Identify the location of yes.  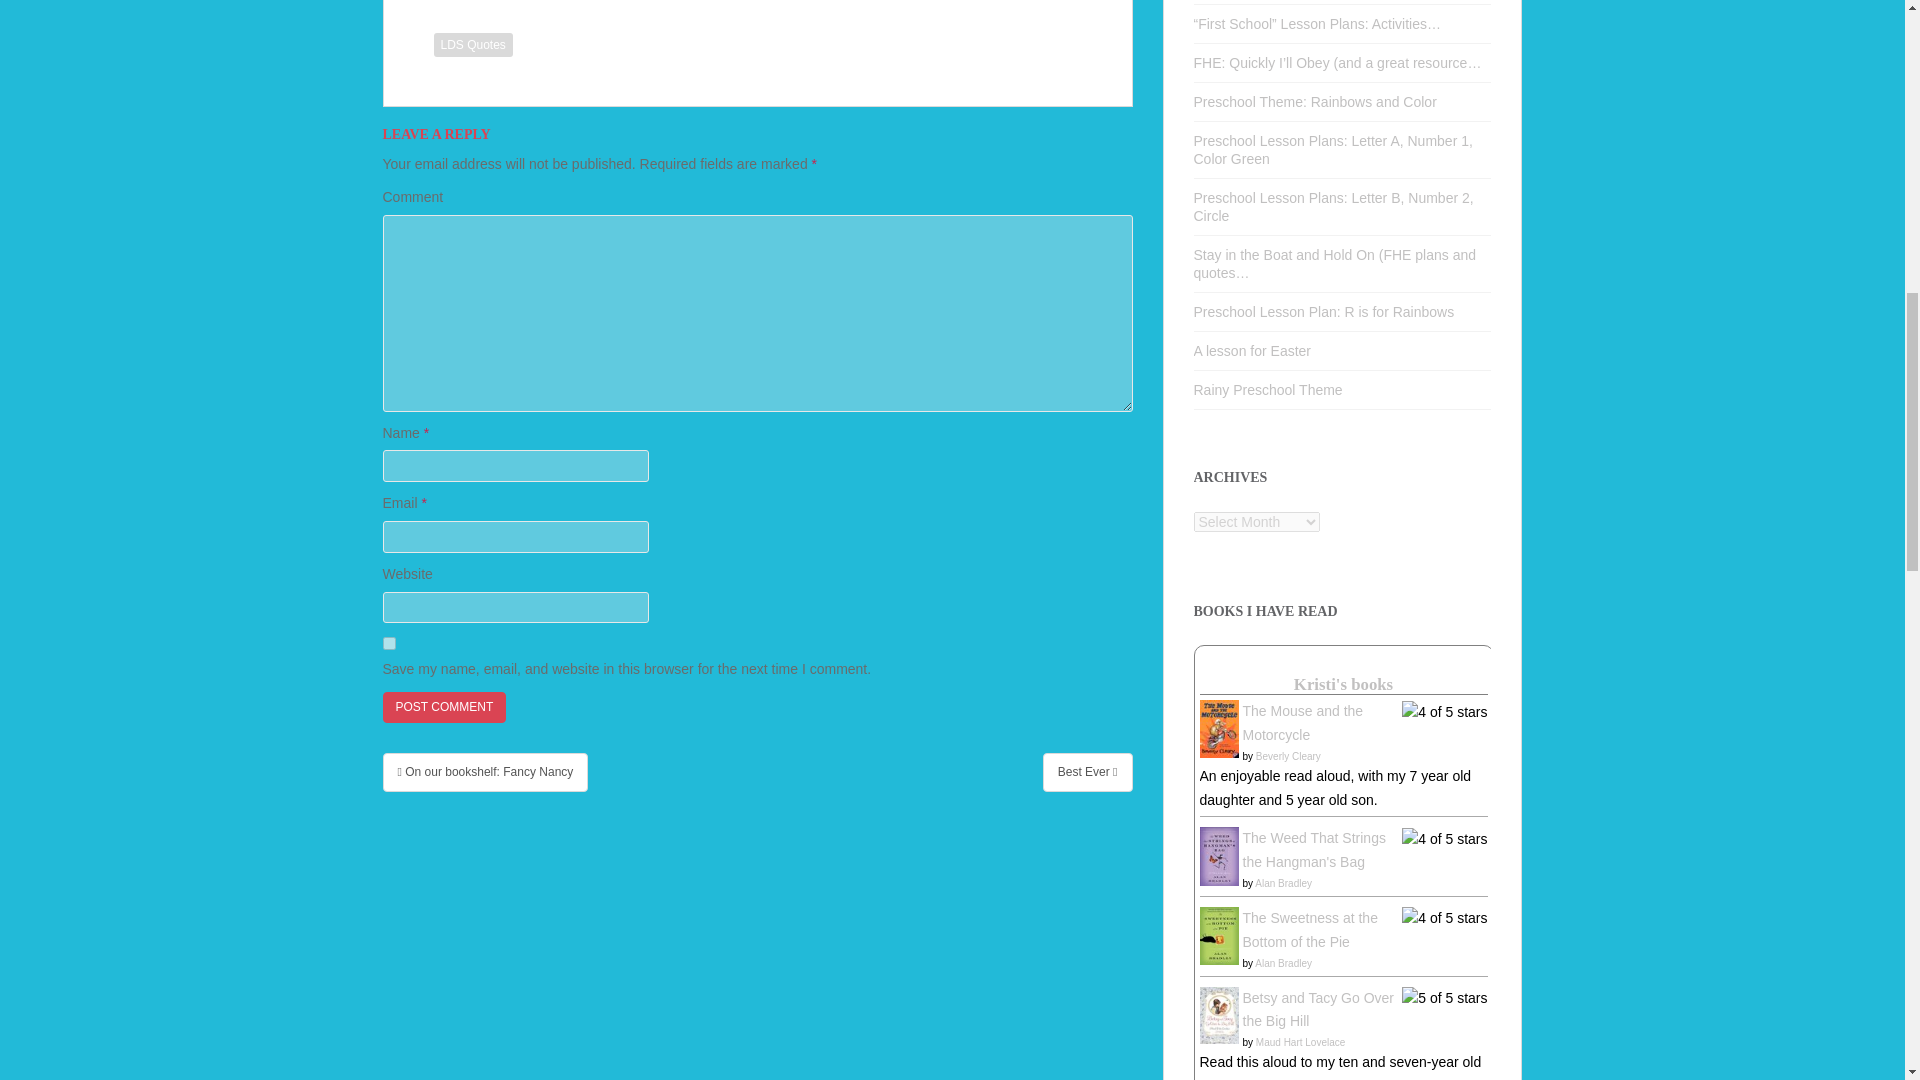
(388, 644).